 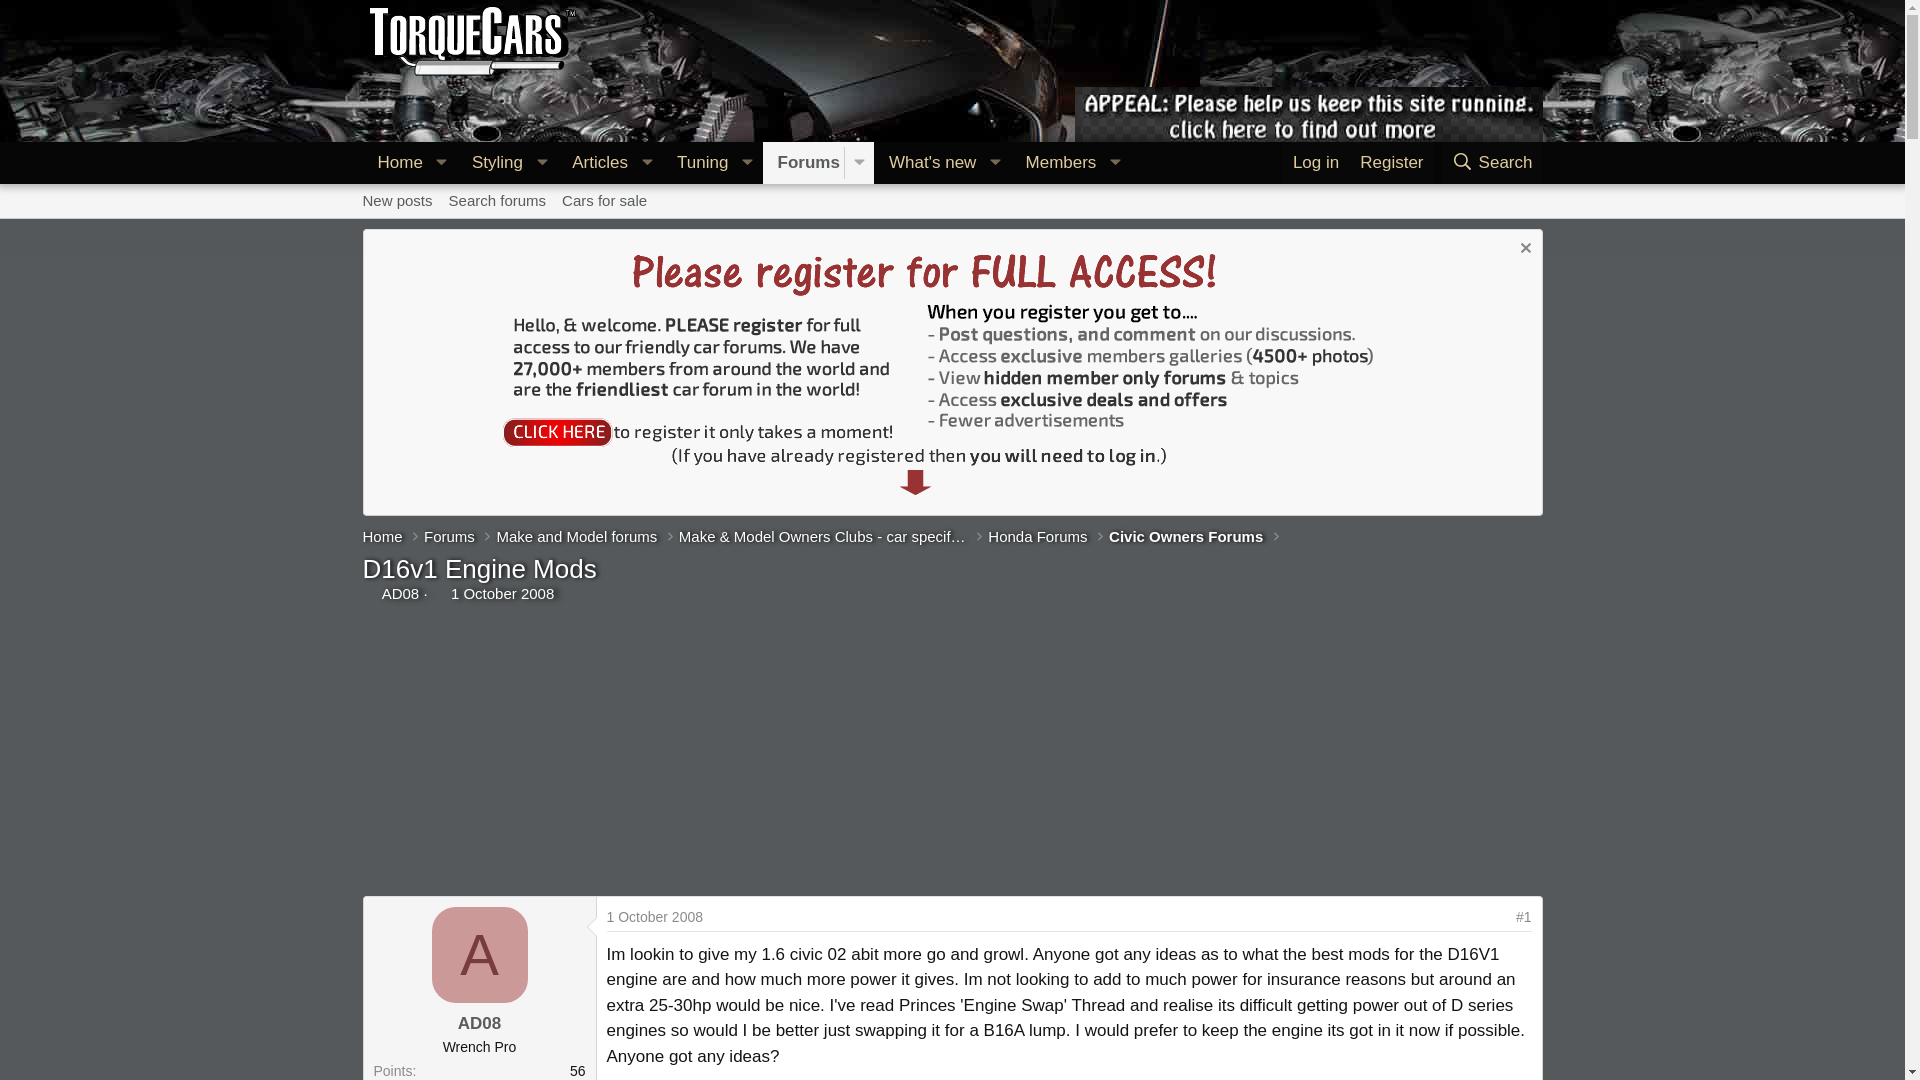 I want to click on Thread starter, so click(x=369, y=593).